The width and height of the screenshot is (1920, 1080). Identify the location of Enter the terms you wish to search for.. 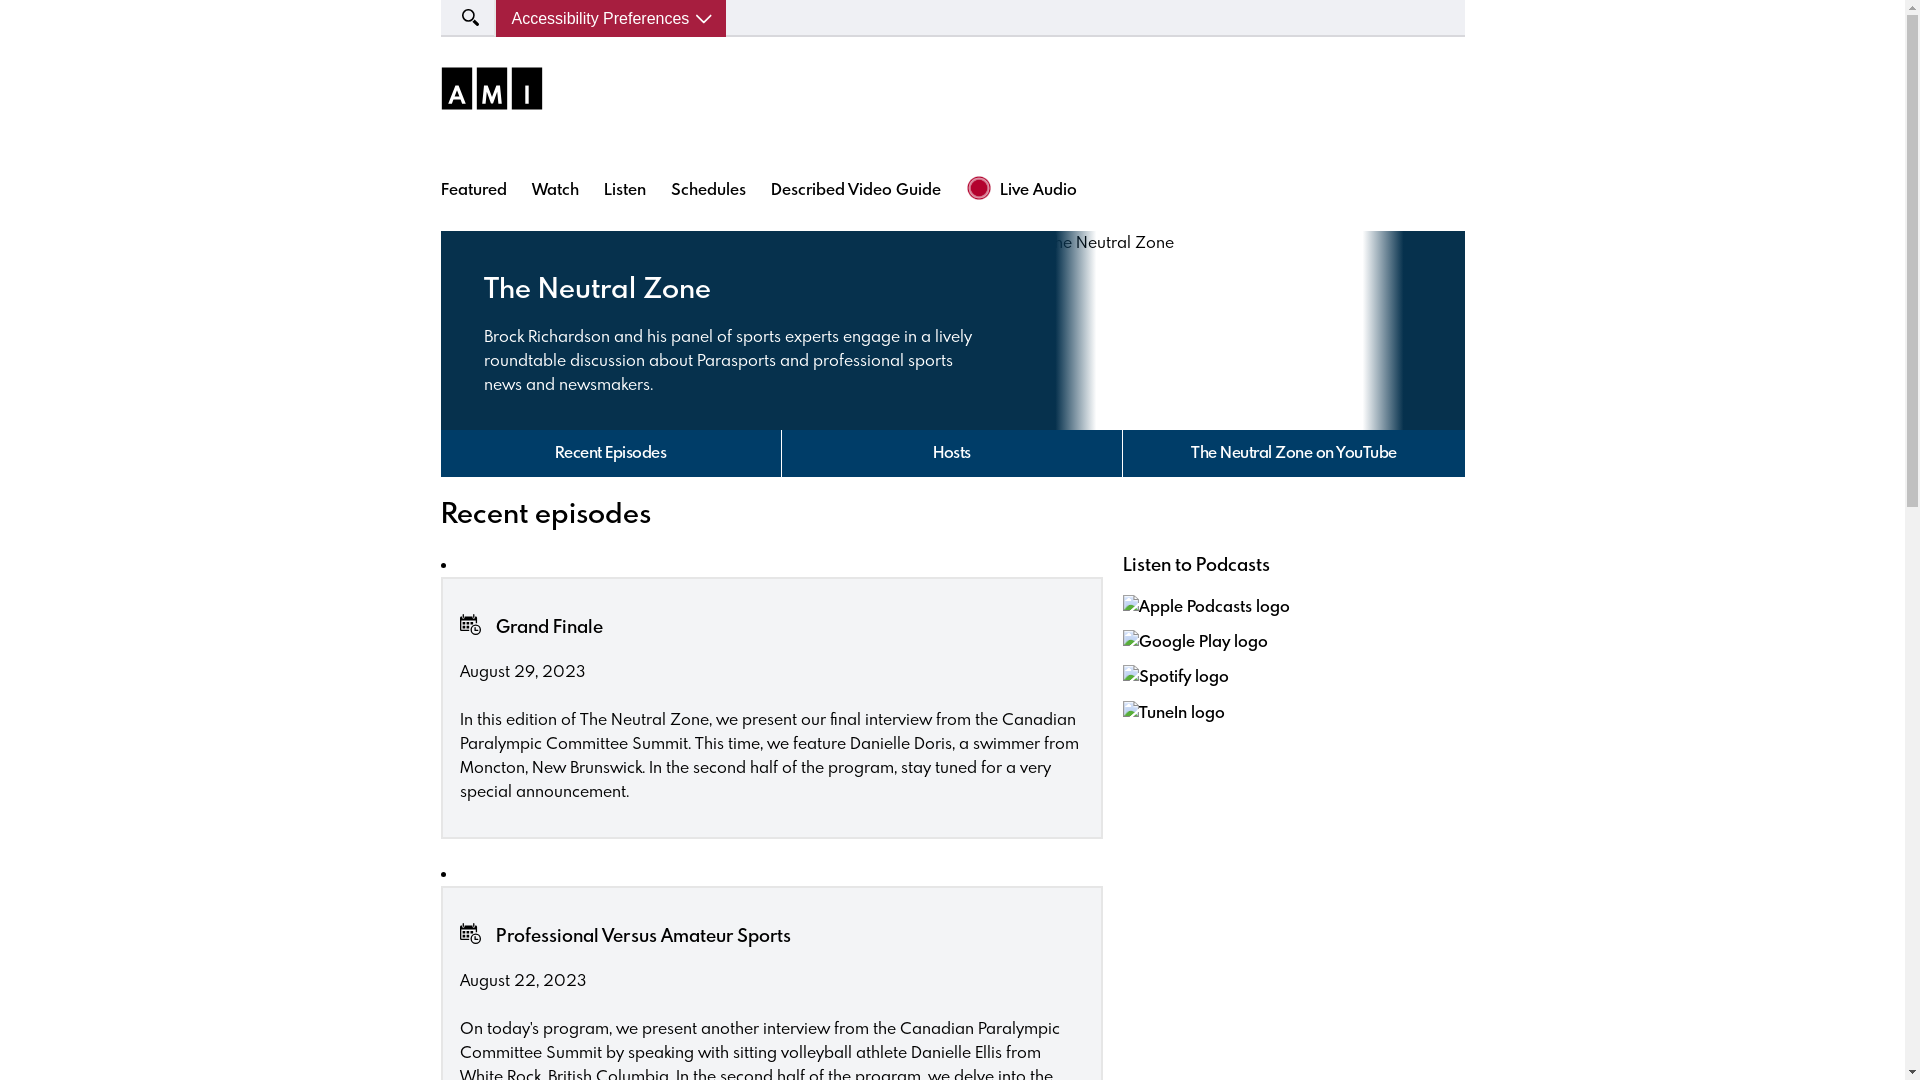
(468, 18).